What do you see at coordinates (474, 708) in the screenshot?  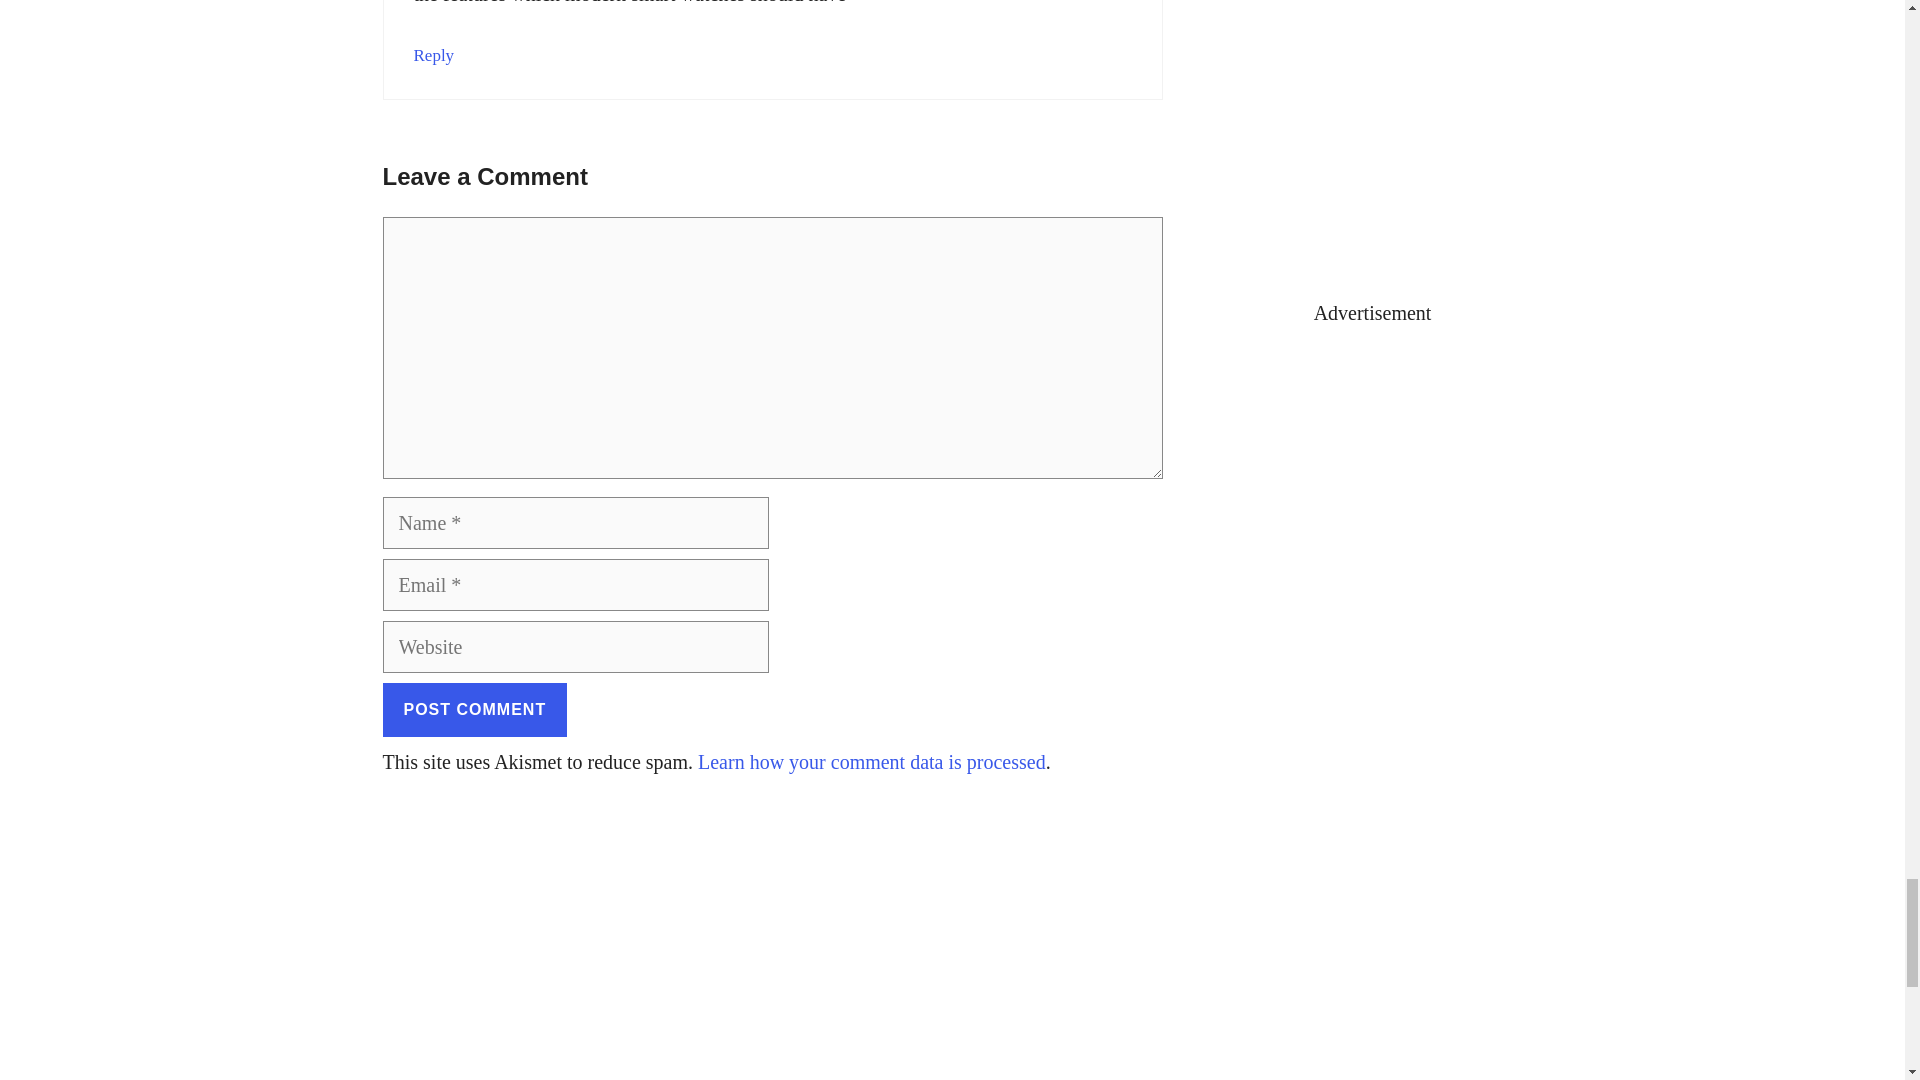 I see `Post Comment` at bounding box center [474, 708].